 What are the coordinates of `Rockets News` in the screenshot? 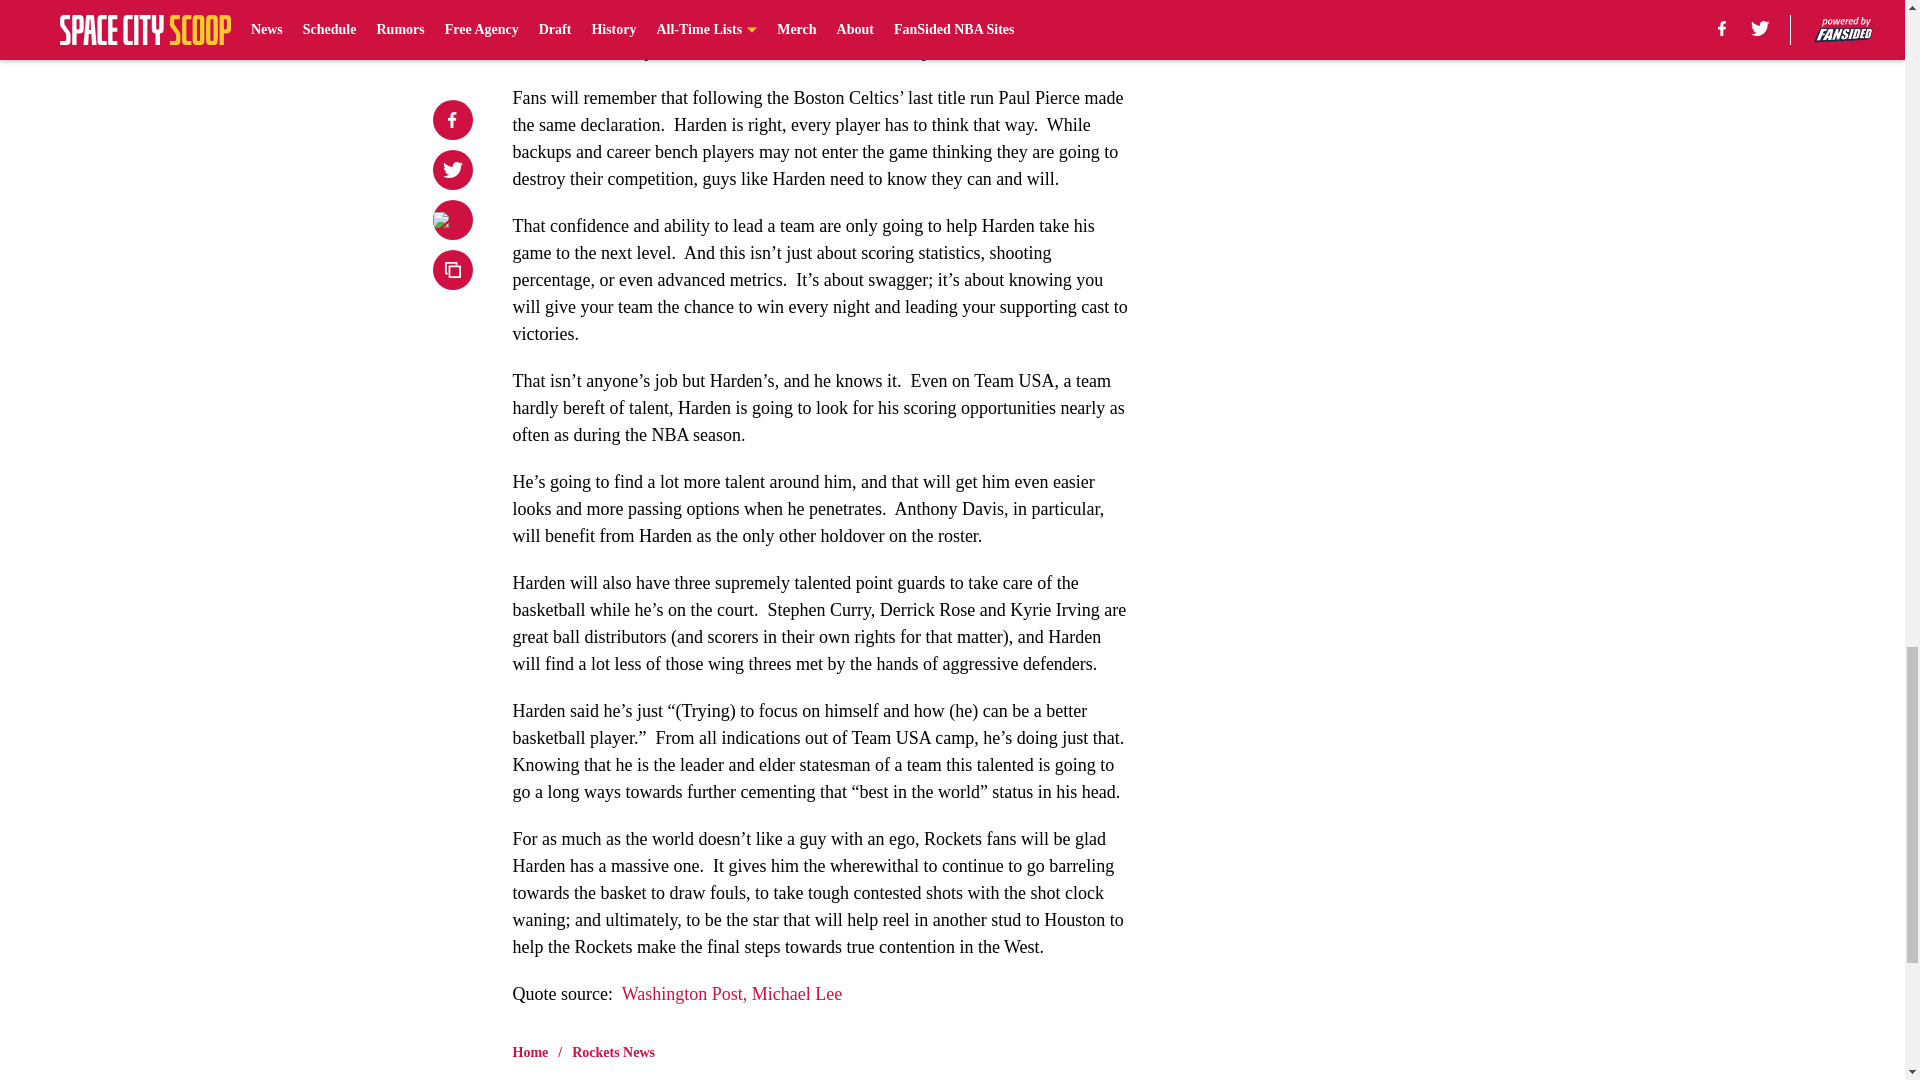 It's located at (613, 1052).